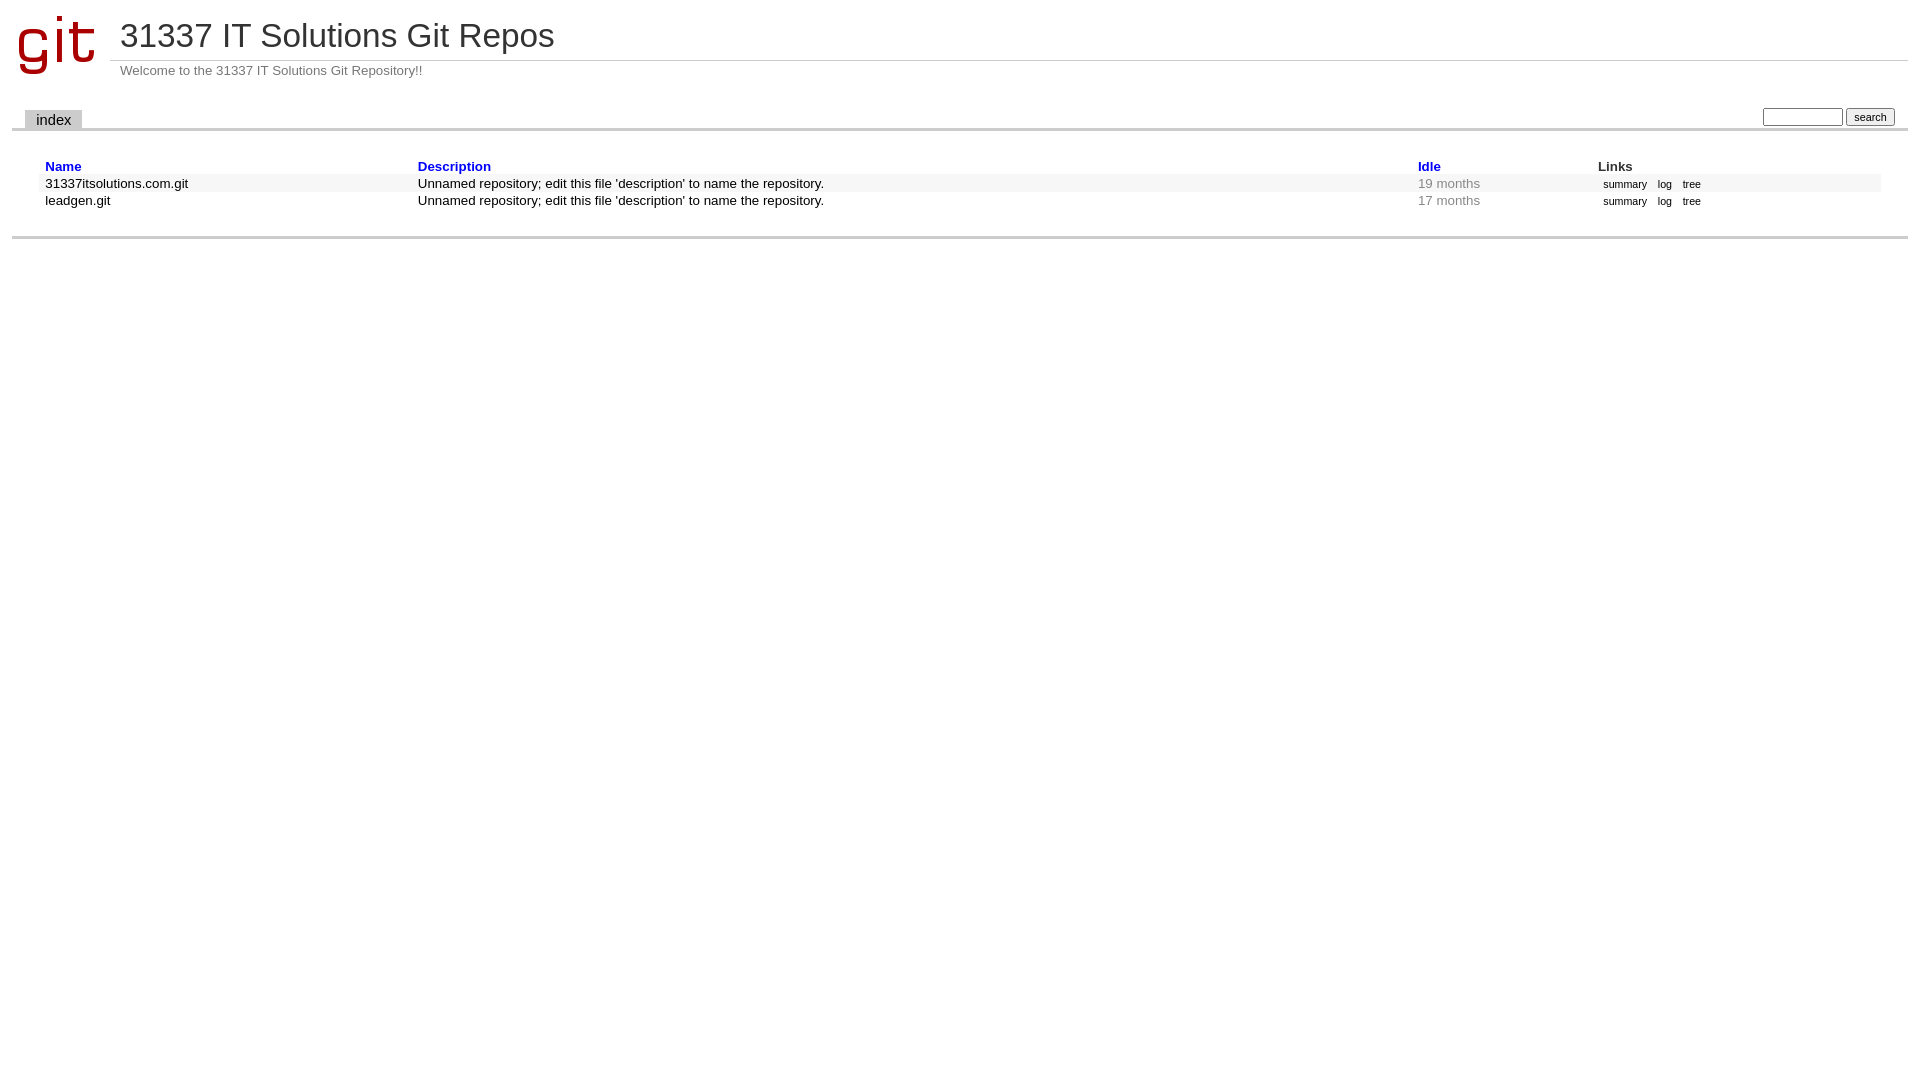 This screenshot has height=1080, width=1920. I want to click on tree, so click(1692, 201).